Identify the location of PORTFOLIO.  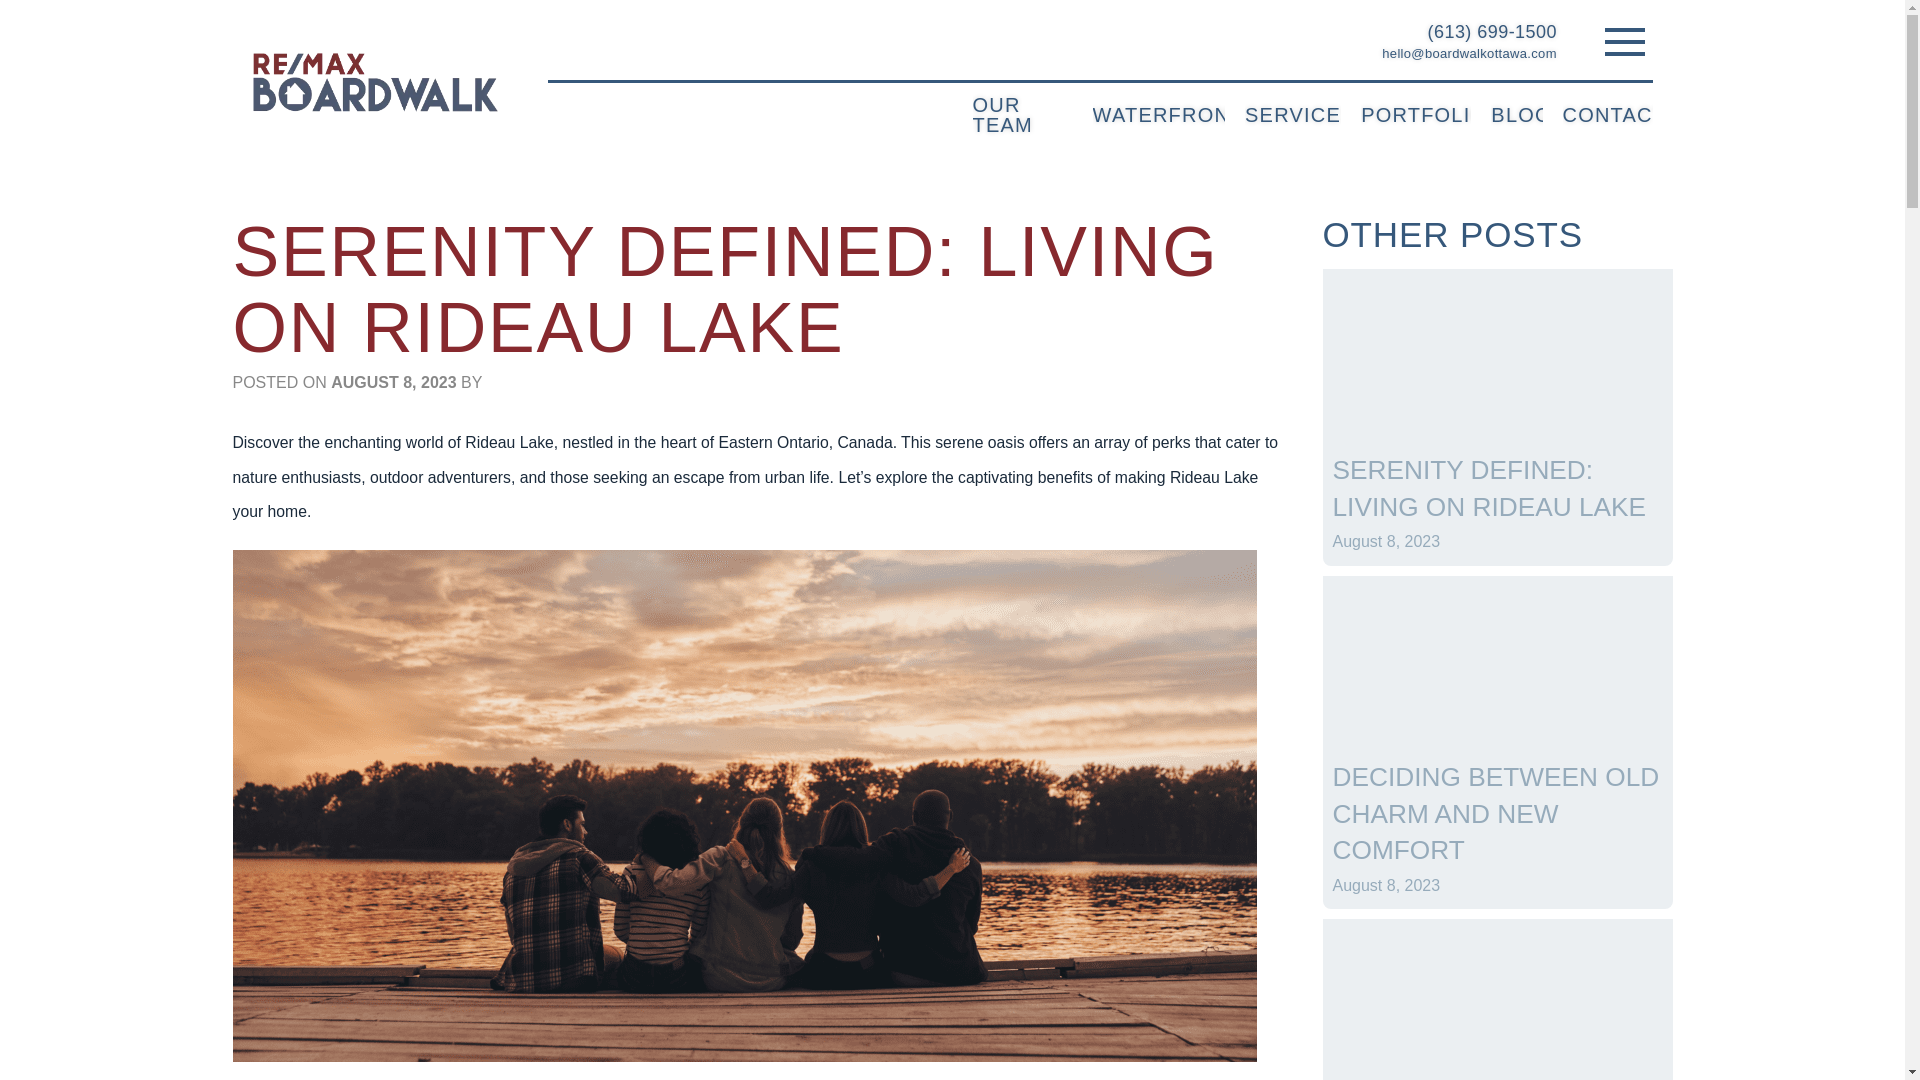
(1416, 112).